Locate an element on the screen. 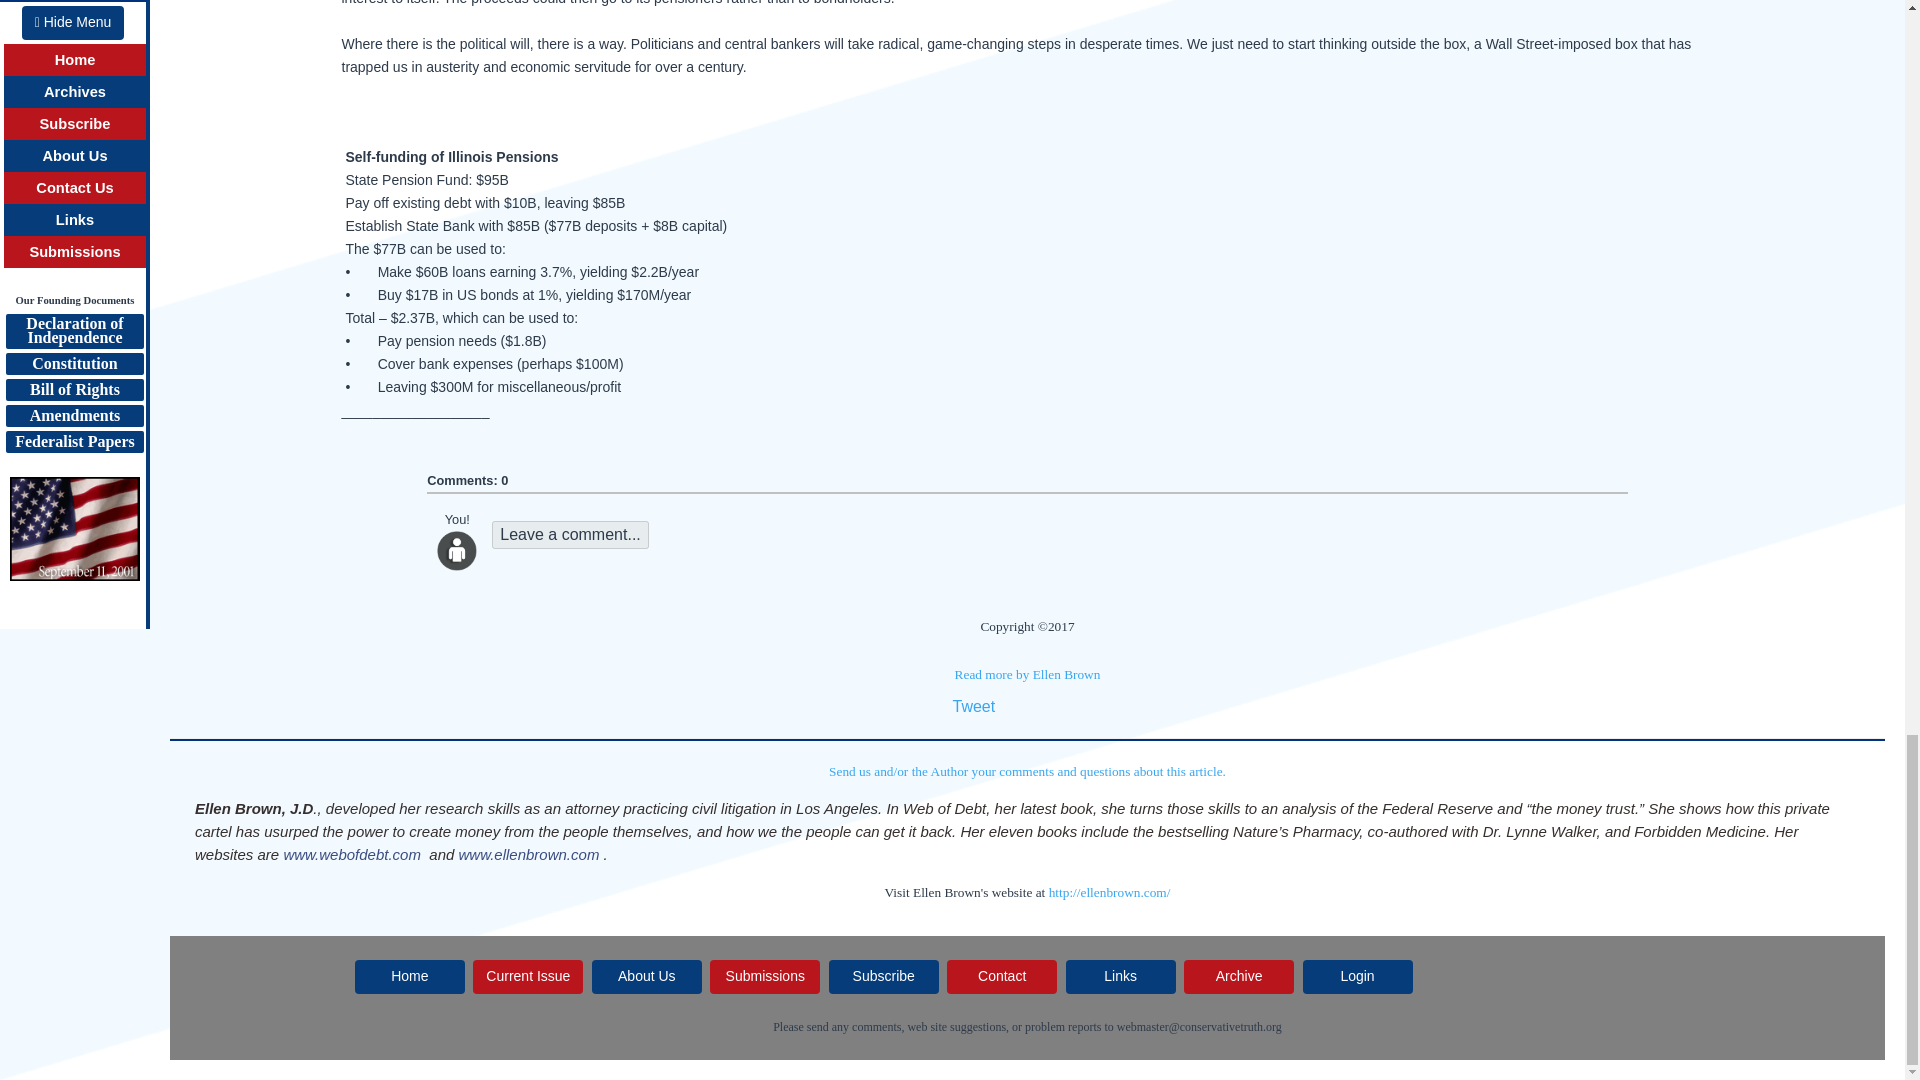 The height and width of the screenshot is (1080, 1920). Tweet is located at coordinates (973, 706).